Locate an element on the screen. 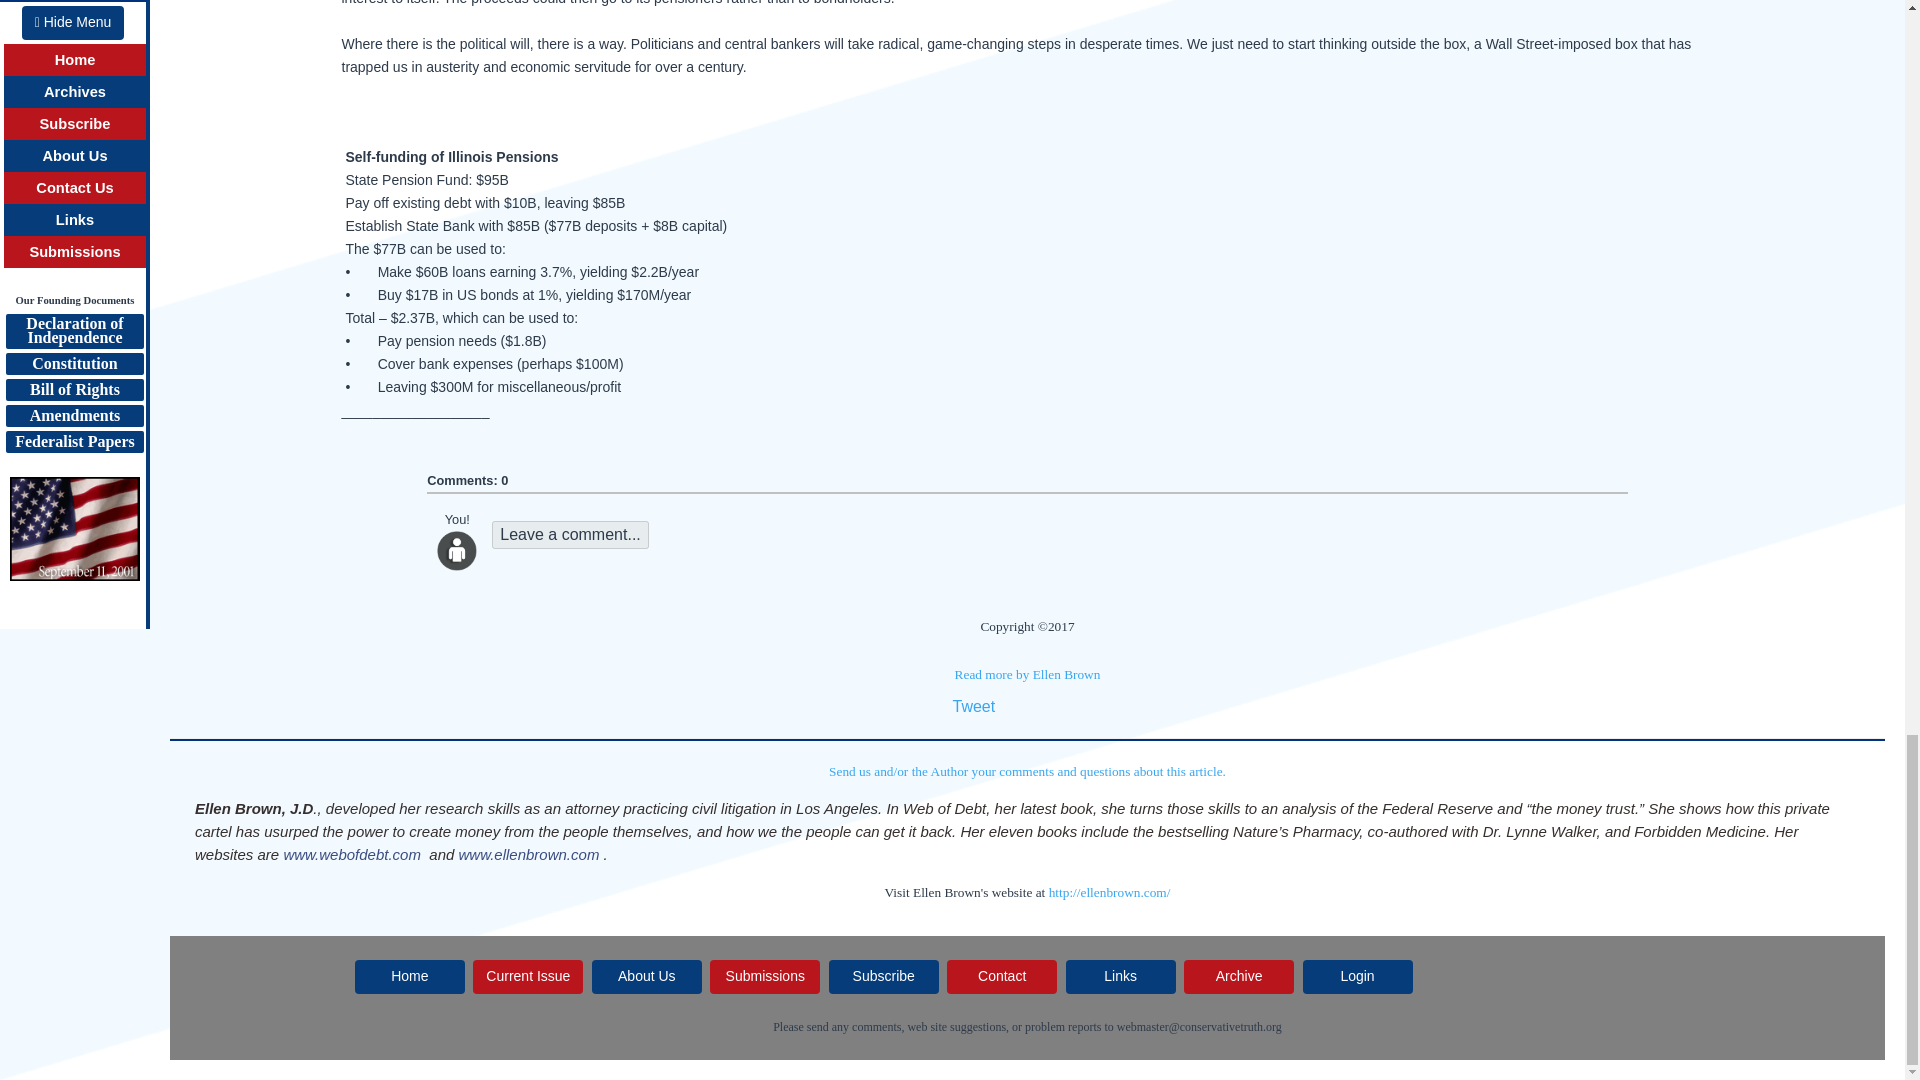 The height and width of the screenshot is (1080, 1920). Tweet is located at coordinates (973, 706).